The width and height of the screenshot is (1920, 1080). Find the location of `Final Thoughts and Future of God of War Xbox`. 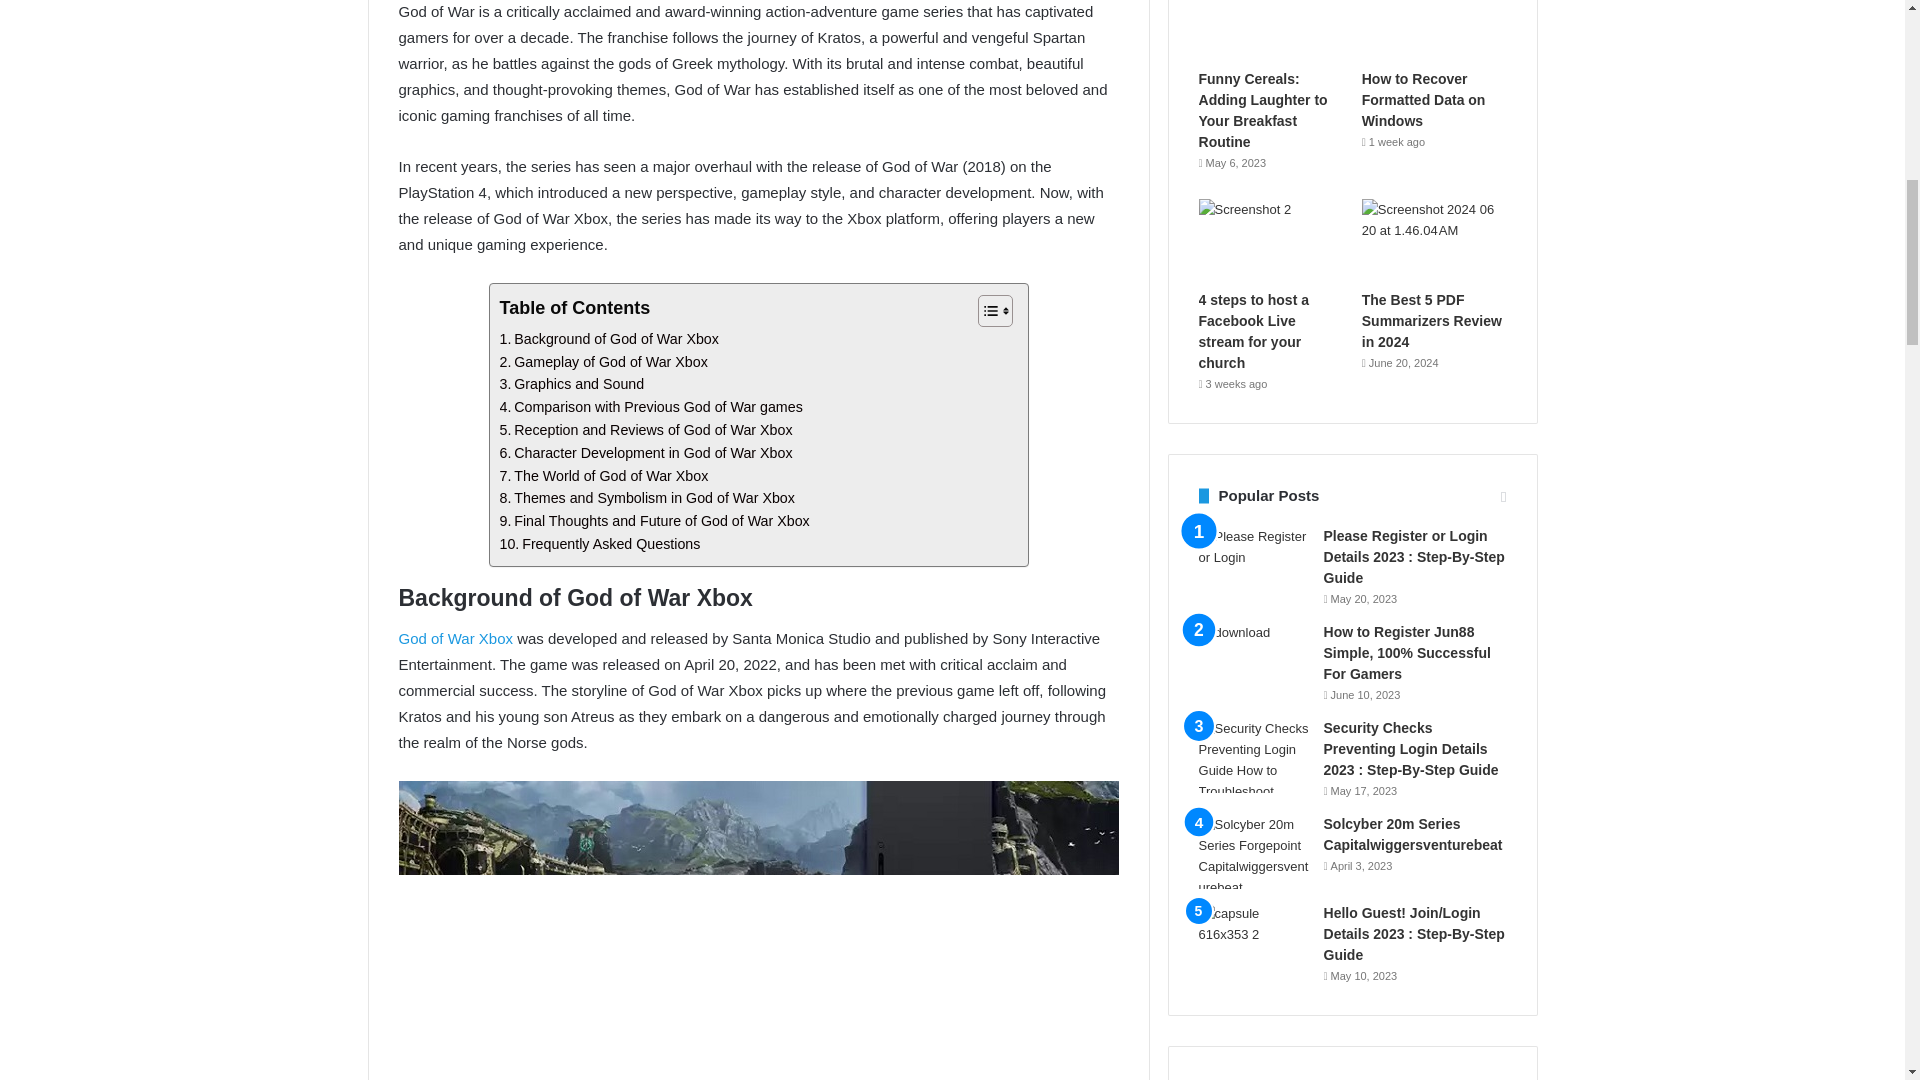

Final Thoughts and Future of God of War Xbox is located at coordinates (654, 521).